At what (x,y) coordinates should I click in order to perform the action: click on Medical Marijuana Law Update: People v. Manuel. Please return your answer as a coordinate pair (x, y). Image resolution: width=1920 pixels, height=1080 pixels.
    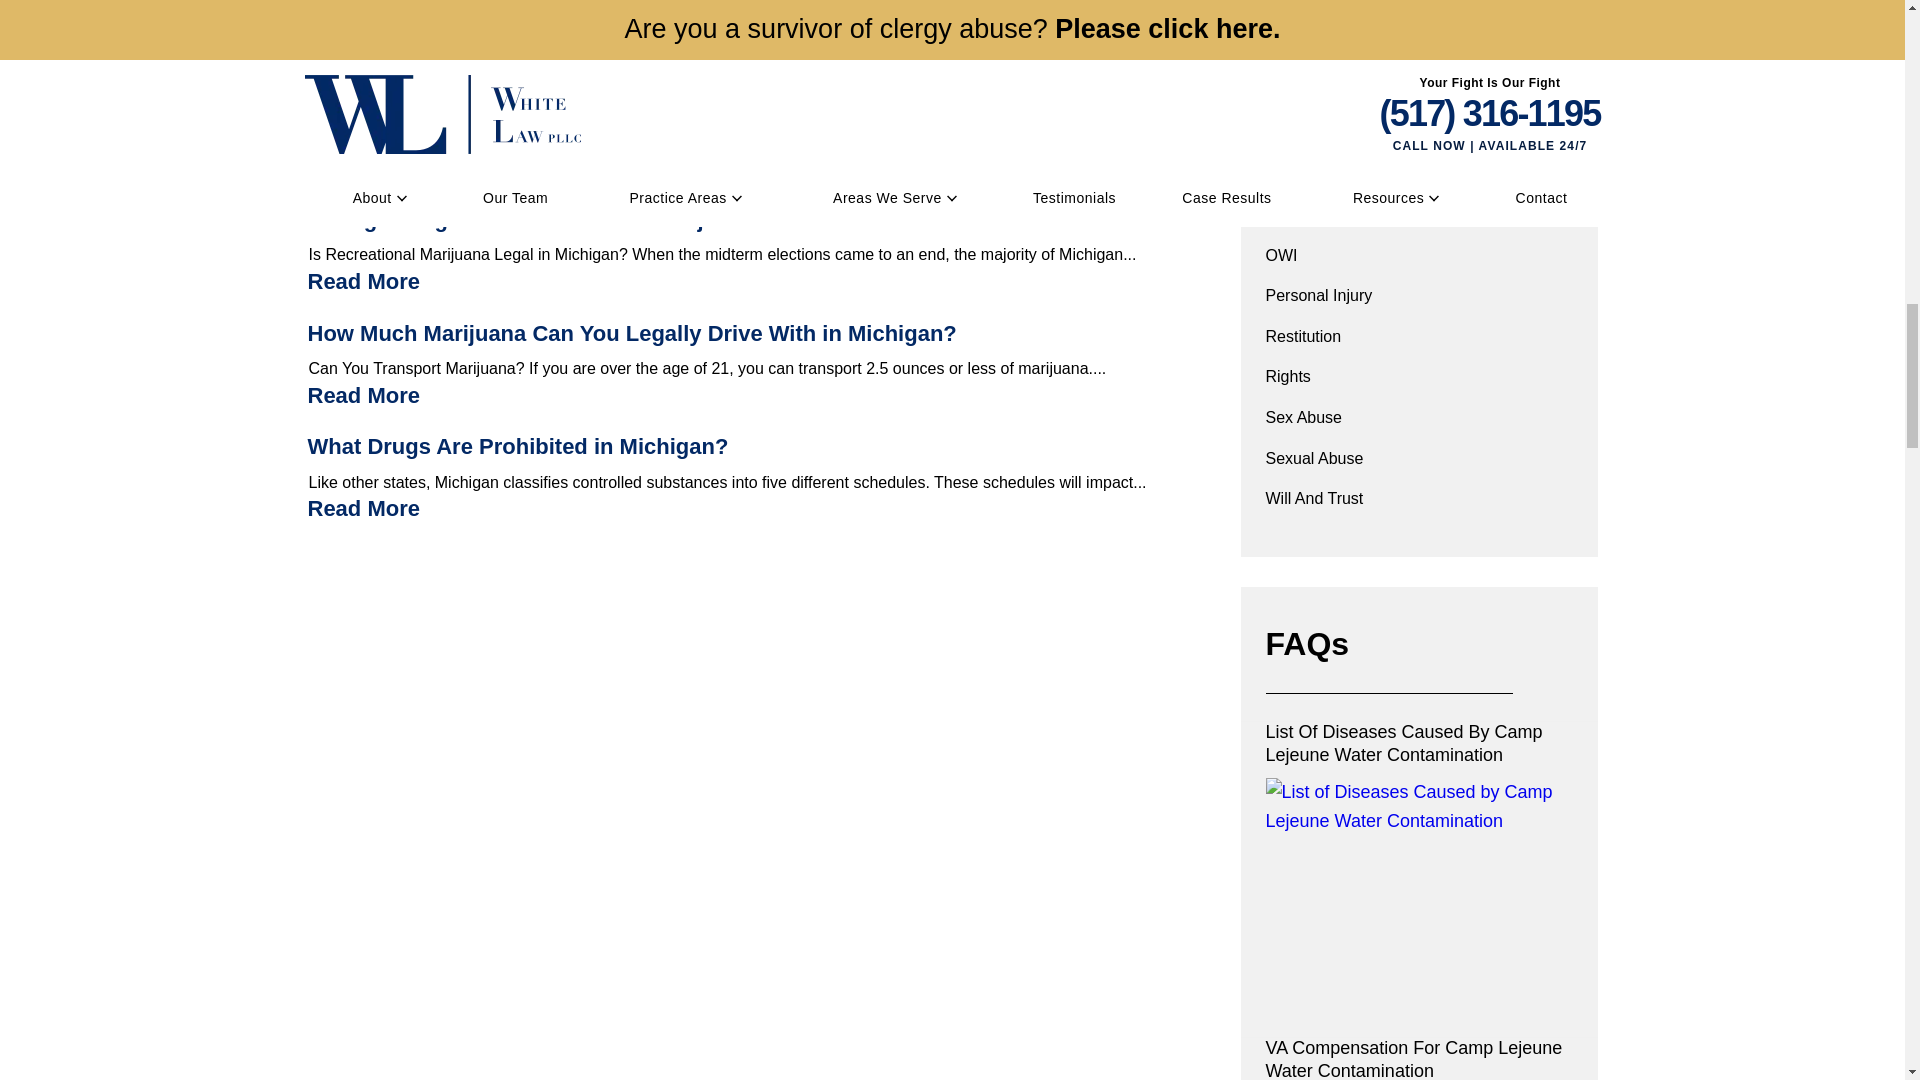
    Looking at the image, I should click on (364, 168).